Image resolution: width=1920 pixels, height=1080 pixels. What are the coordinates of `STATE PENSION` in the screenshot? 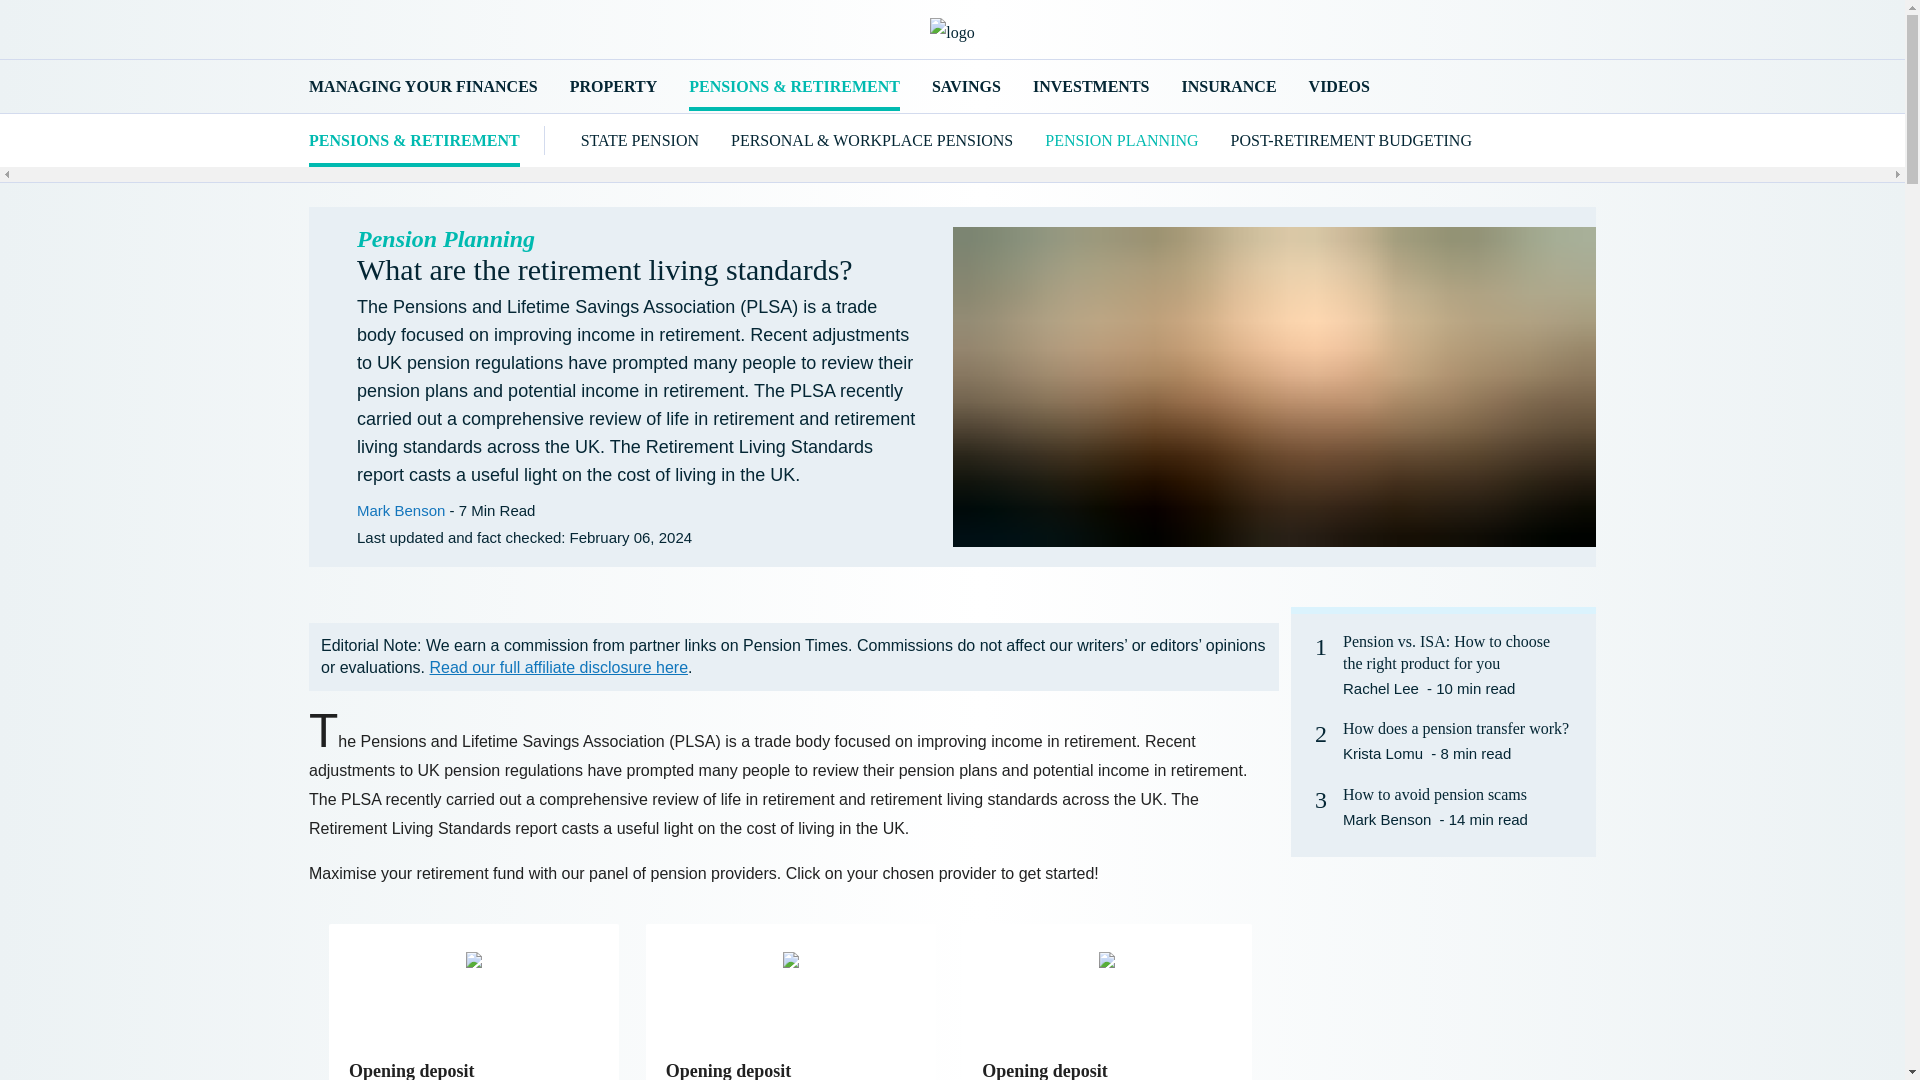 It's located at (640, 140).